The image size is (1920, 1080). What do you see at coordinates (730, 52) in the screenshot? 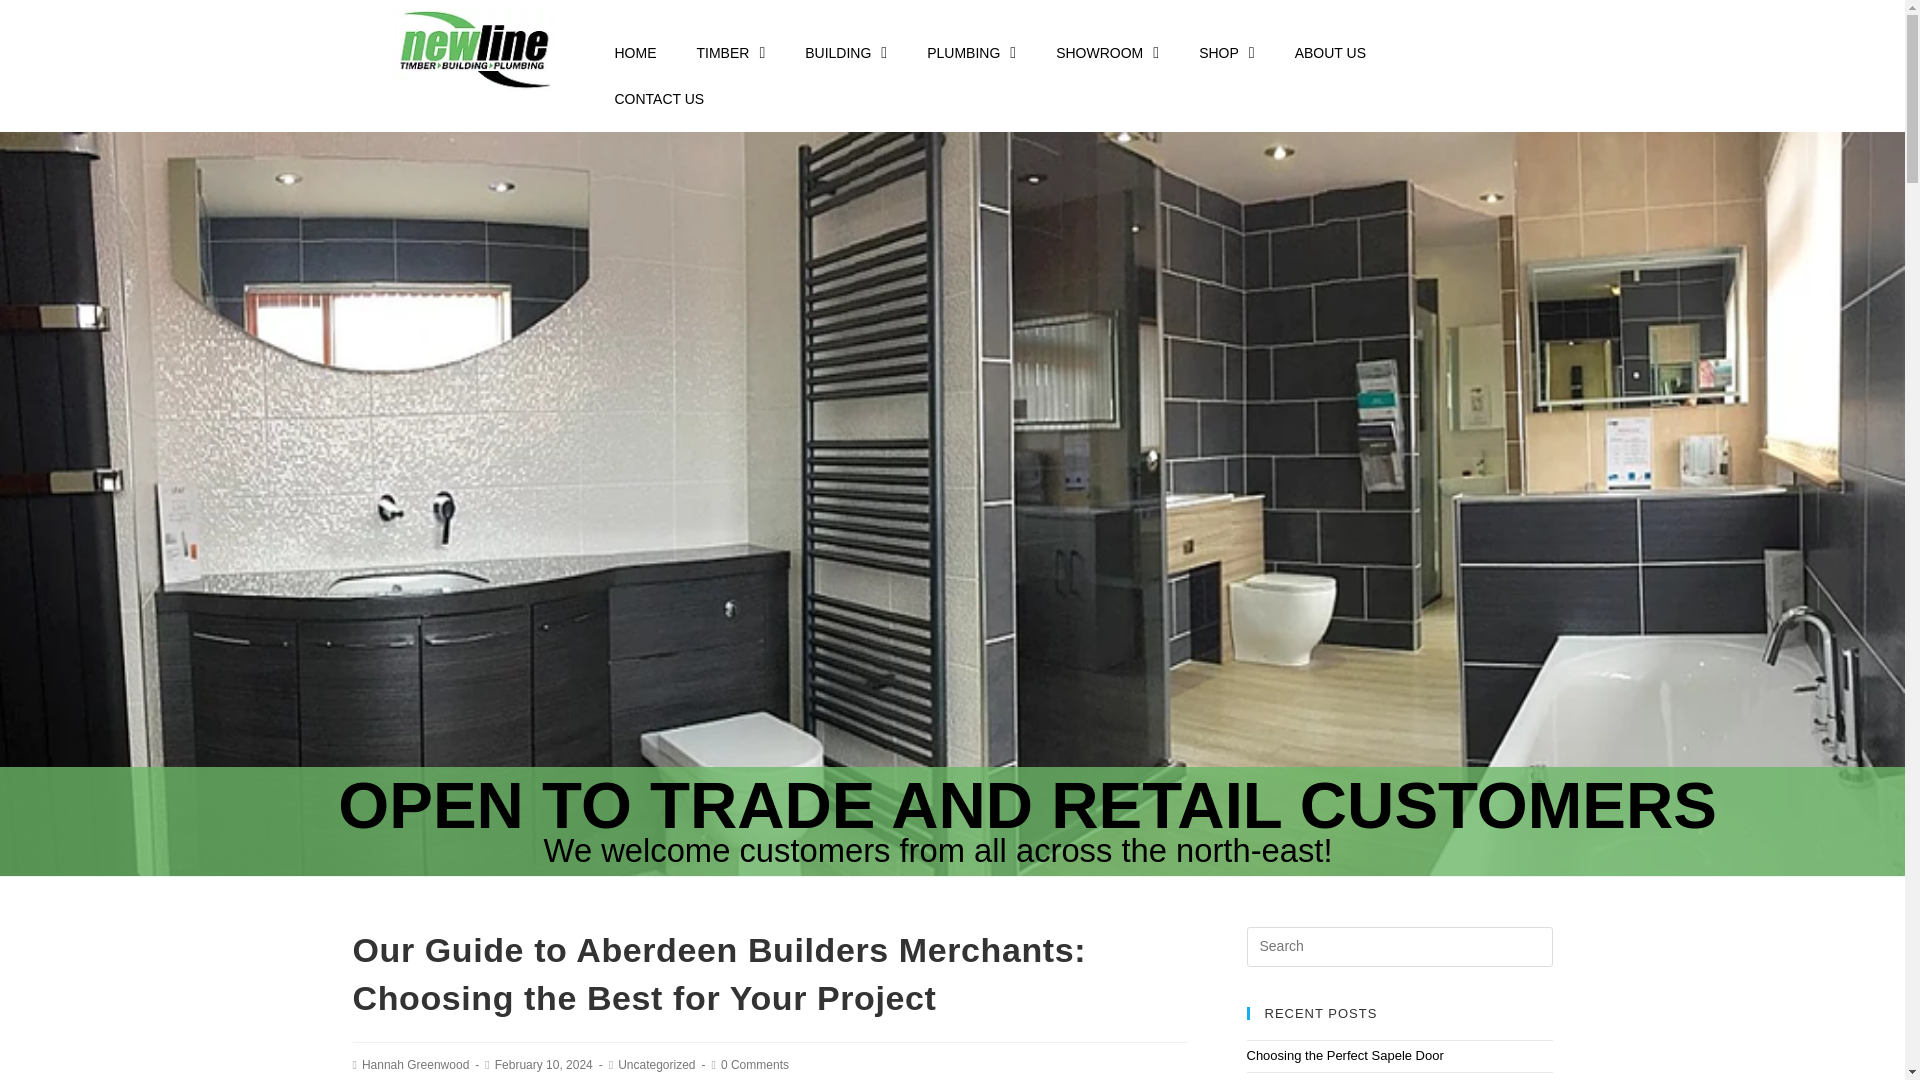
I see `TIMBER` at bounding box center [730, 52].